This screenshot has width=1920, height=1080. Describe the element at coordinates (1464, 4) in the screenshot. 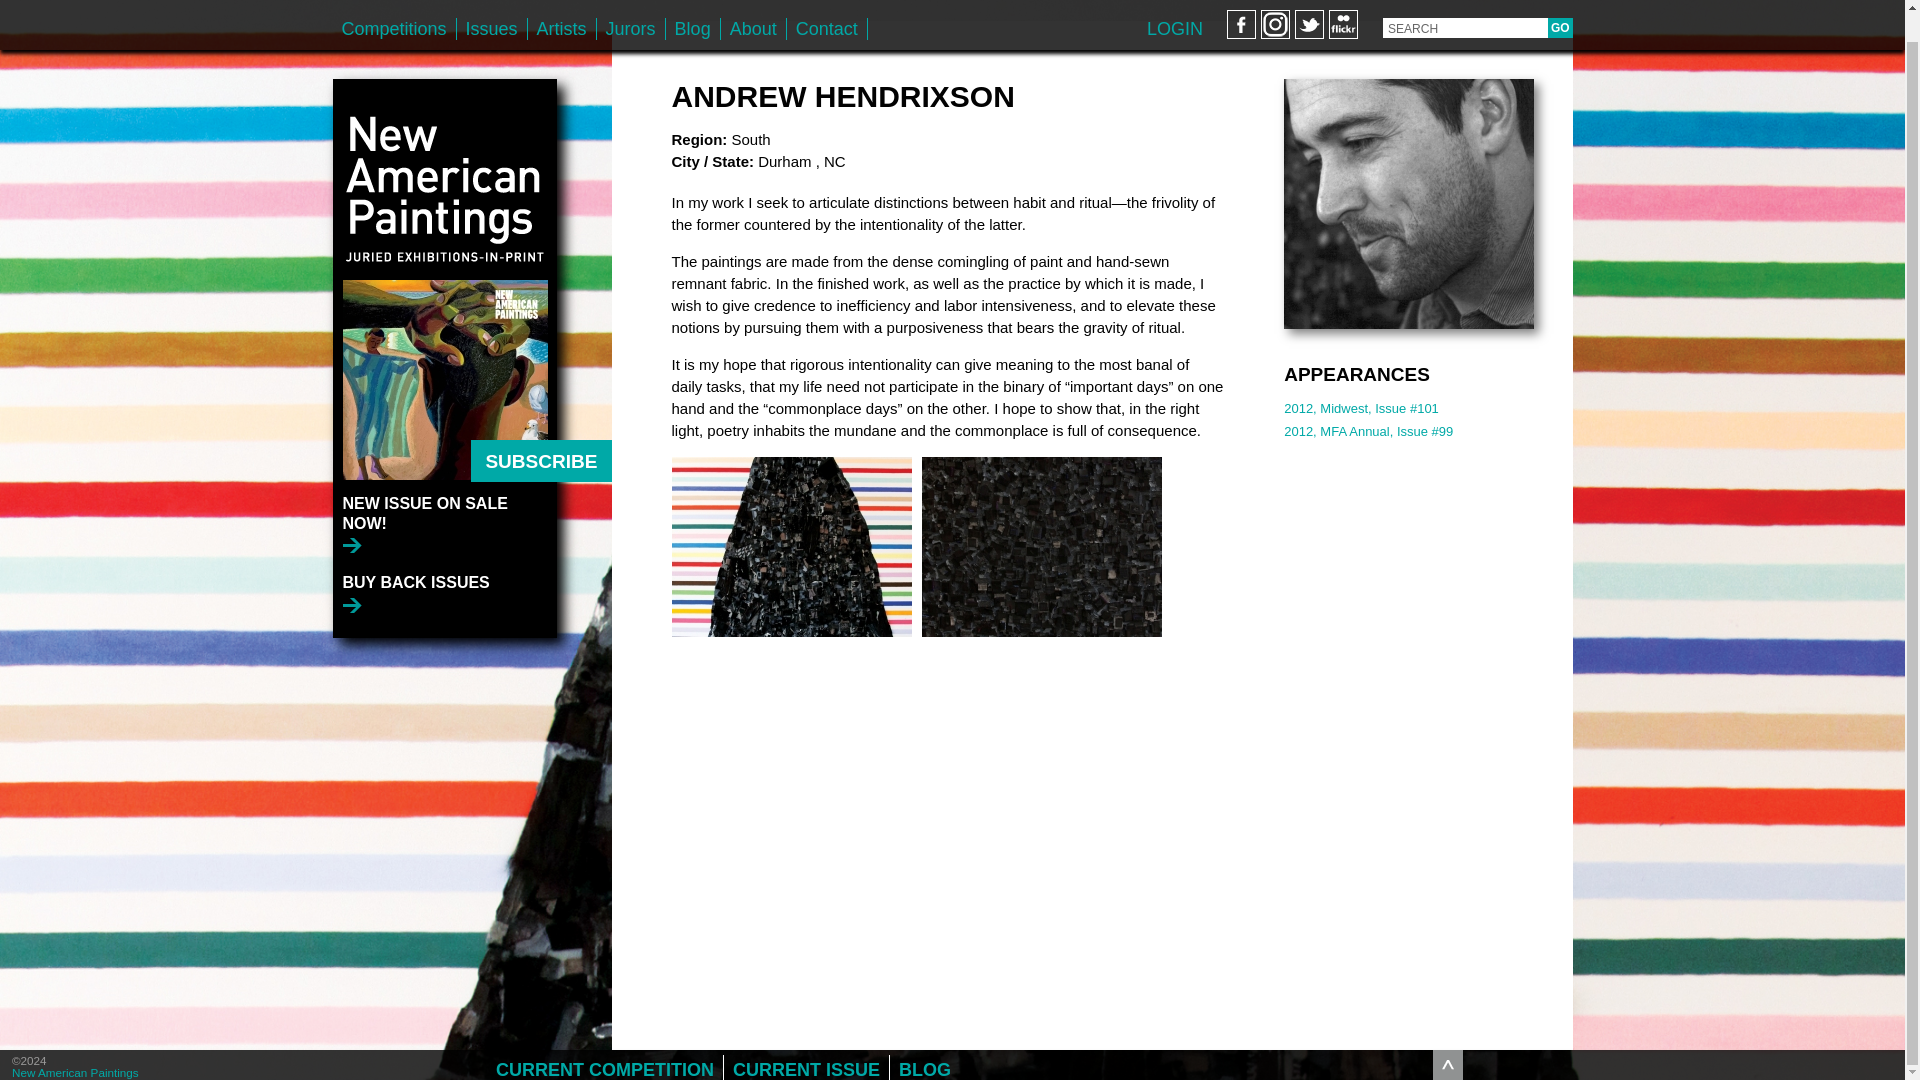

I see `Enter the terms you wish to search for.` at that location.